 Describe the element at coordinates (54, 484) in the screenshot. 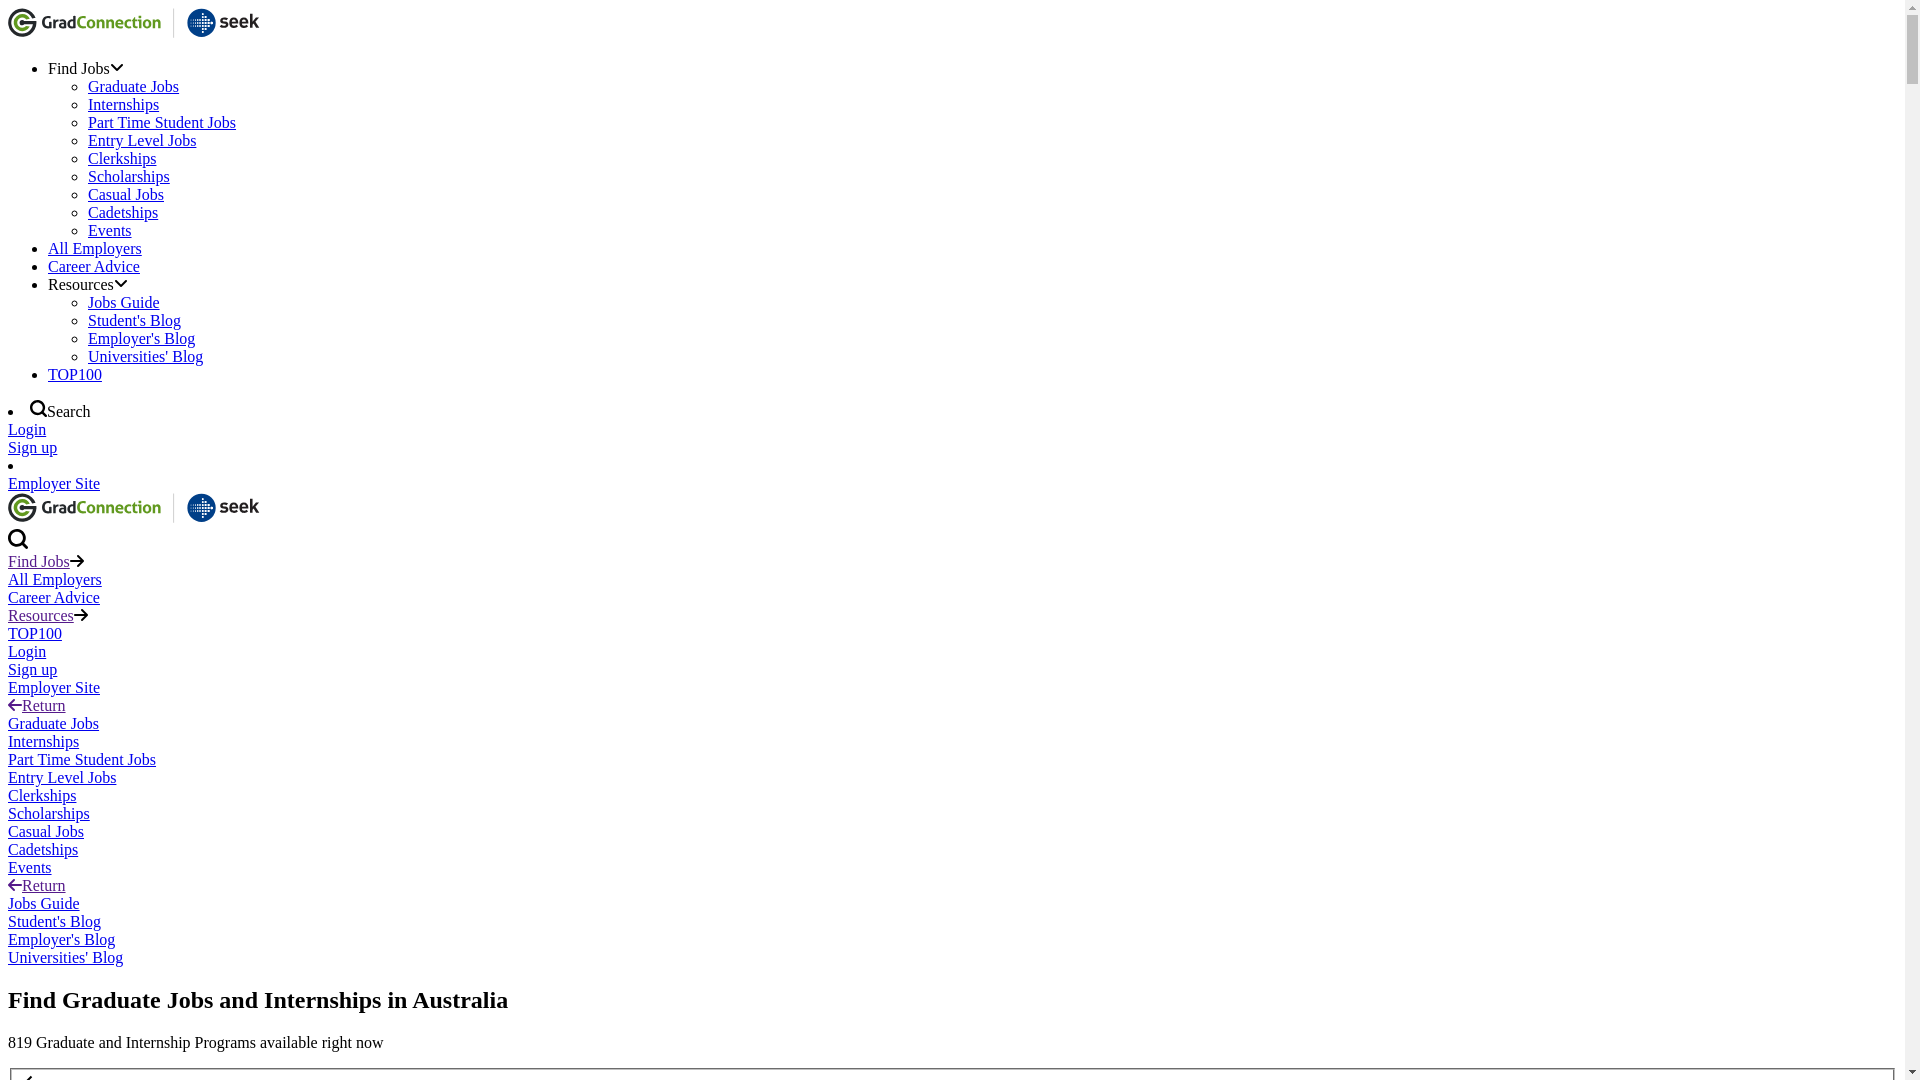

I see `Employer Site` at that location.